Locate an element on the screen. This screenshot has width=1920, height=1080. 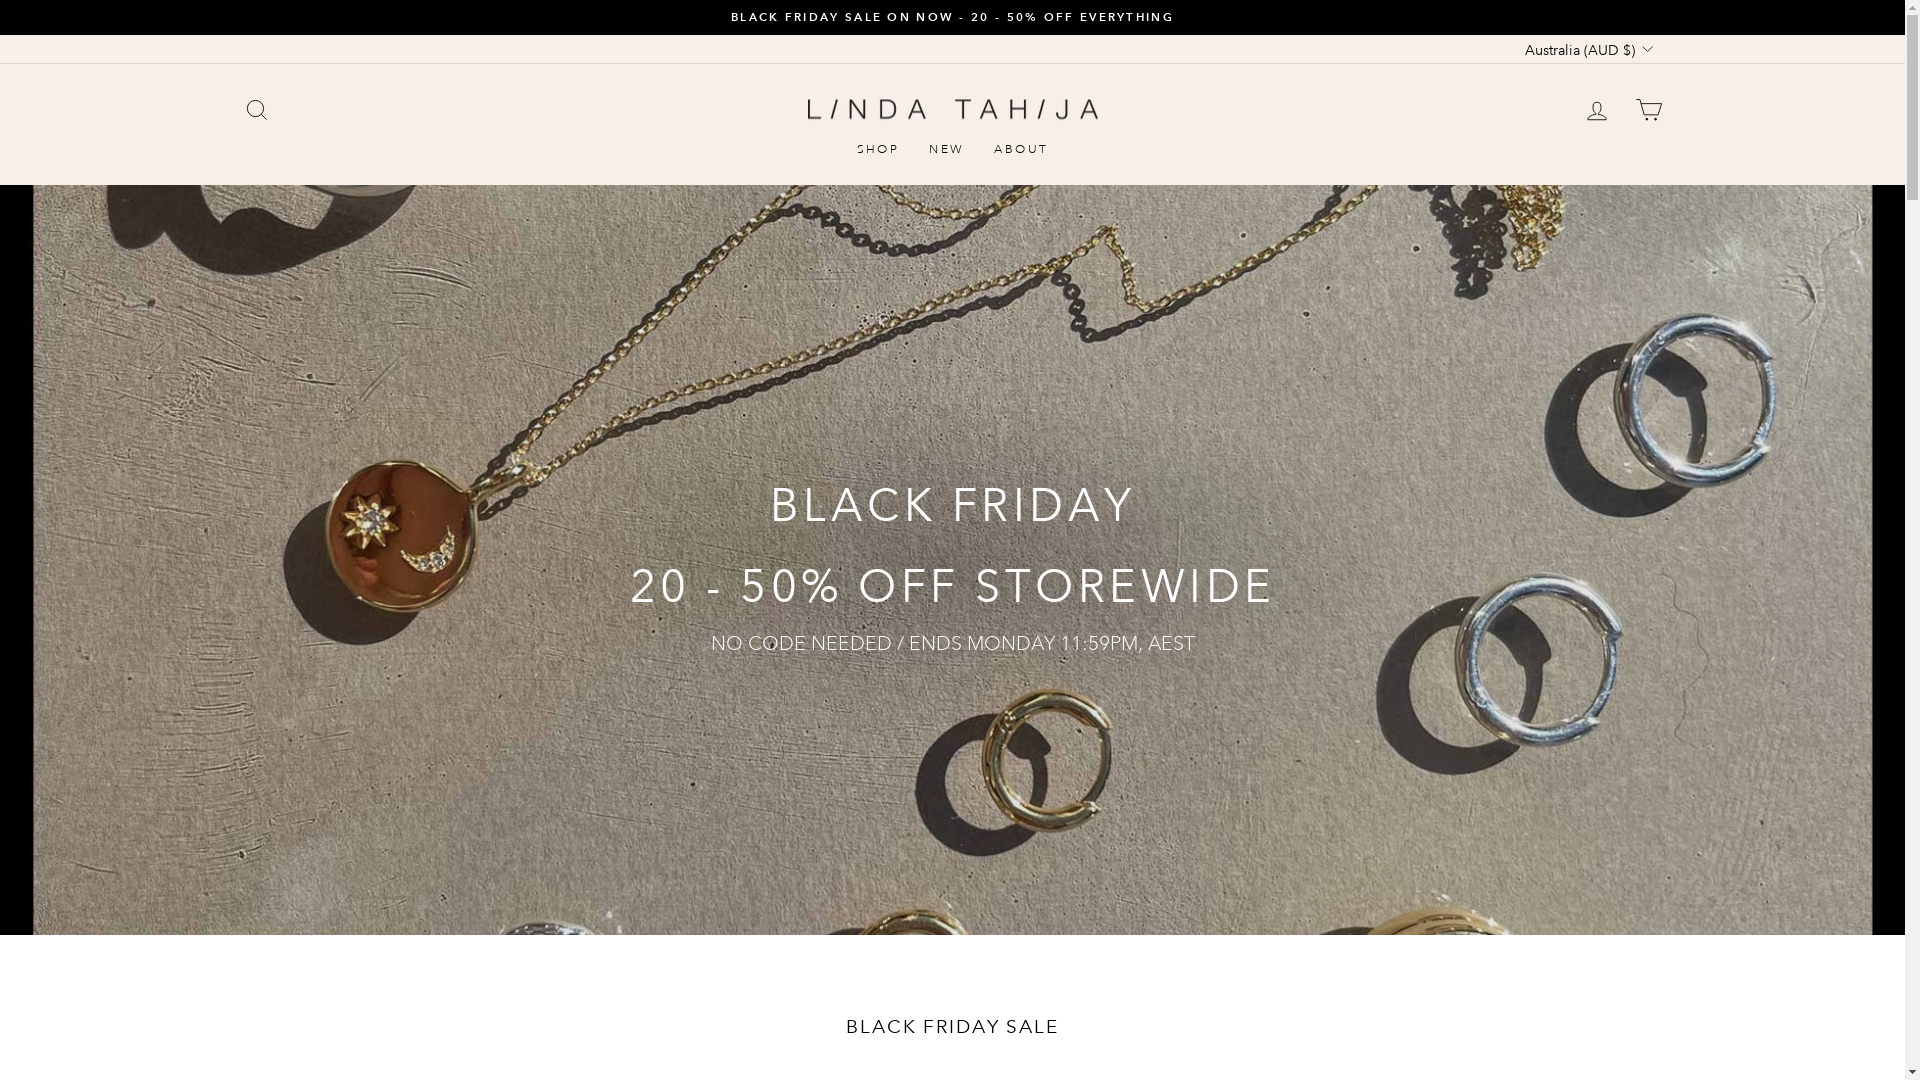
CART is located at coordinates (1648, 110).